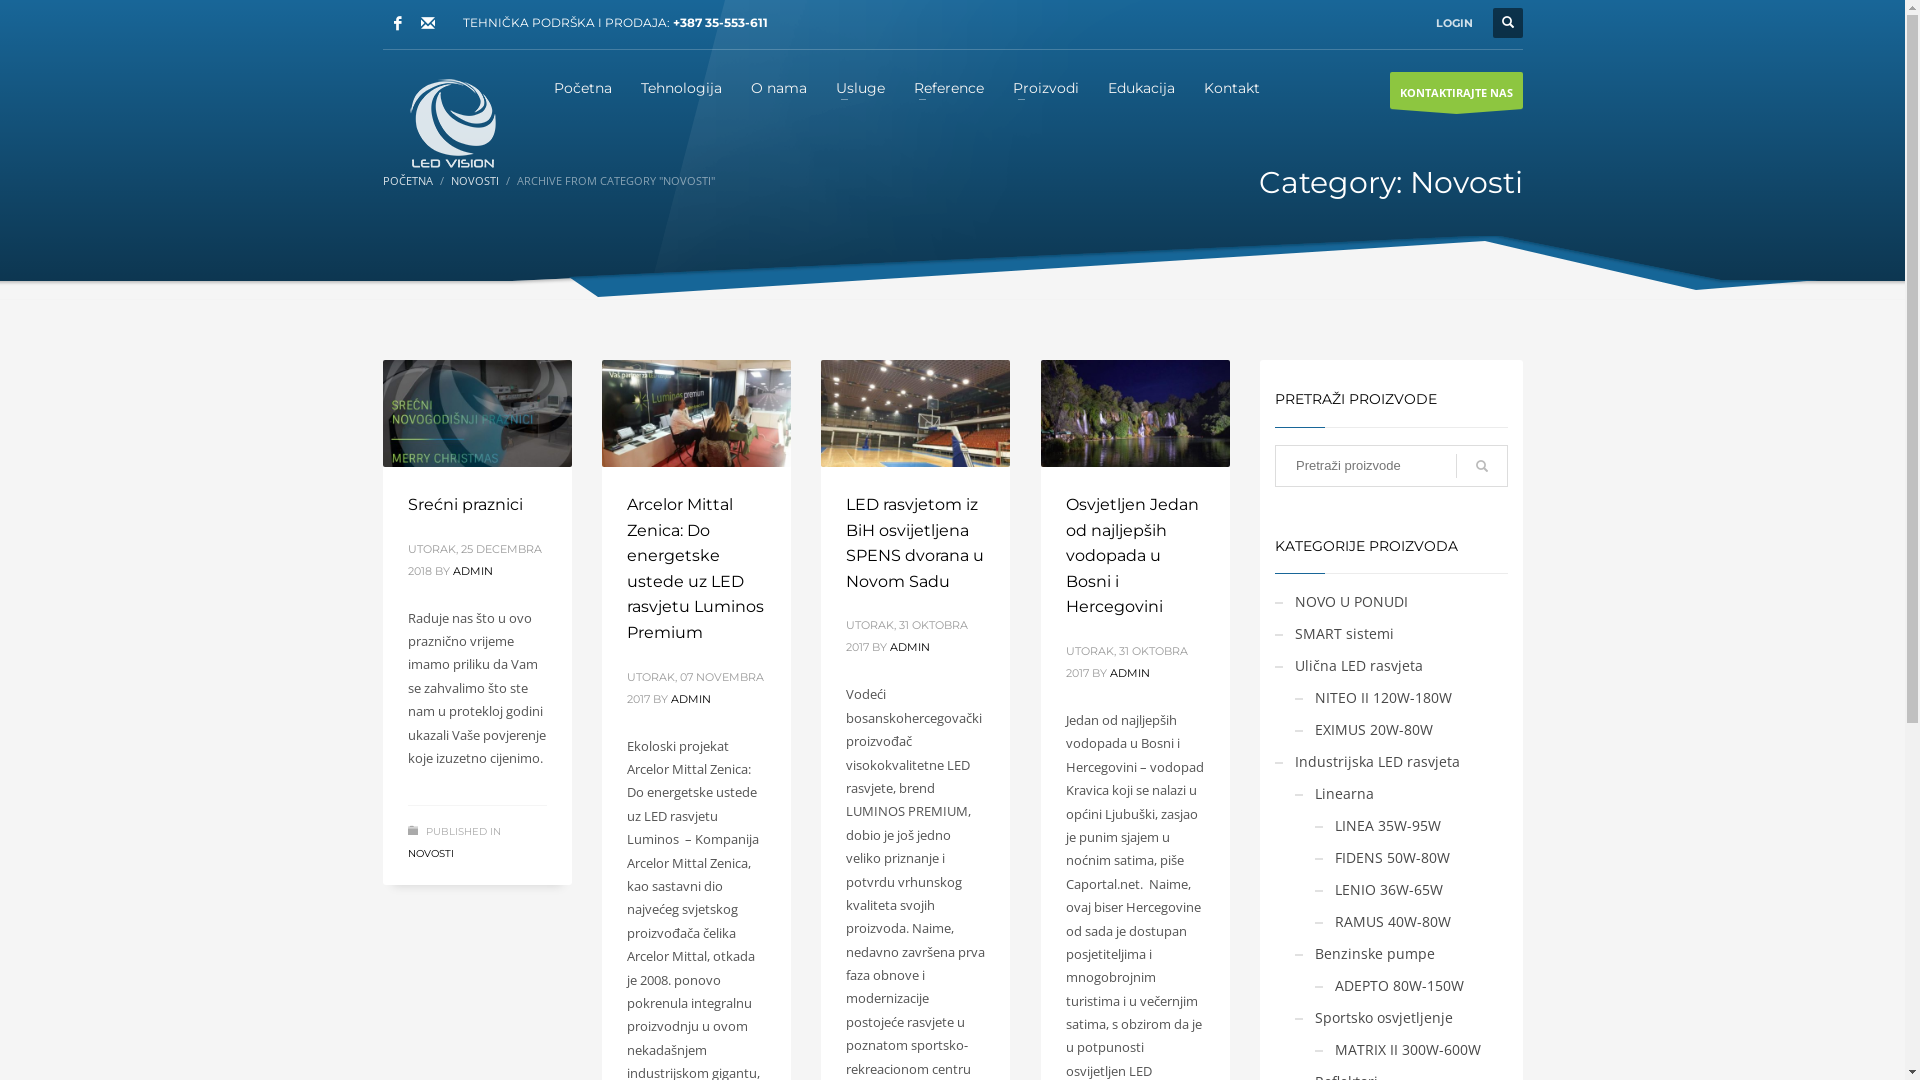  I want to click on ADMIN, so click(690, 699).